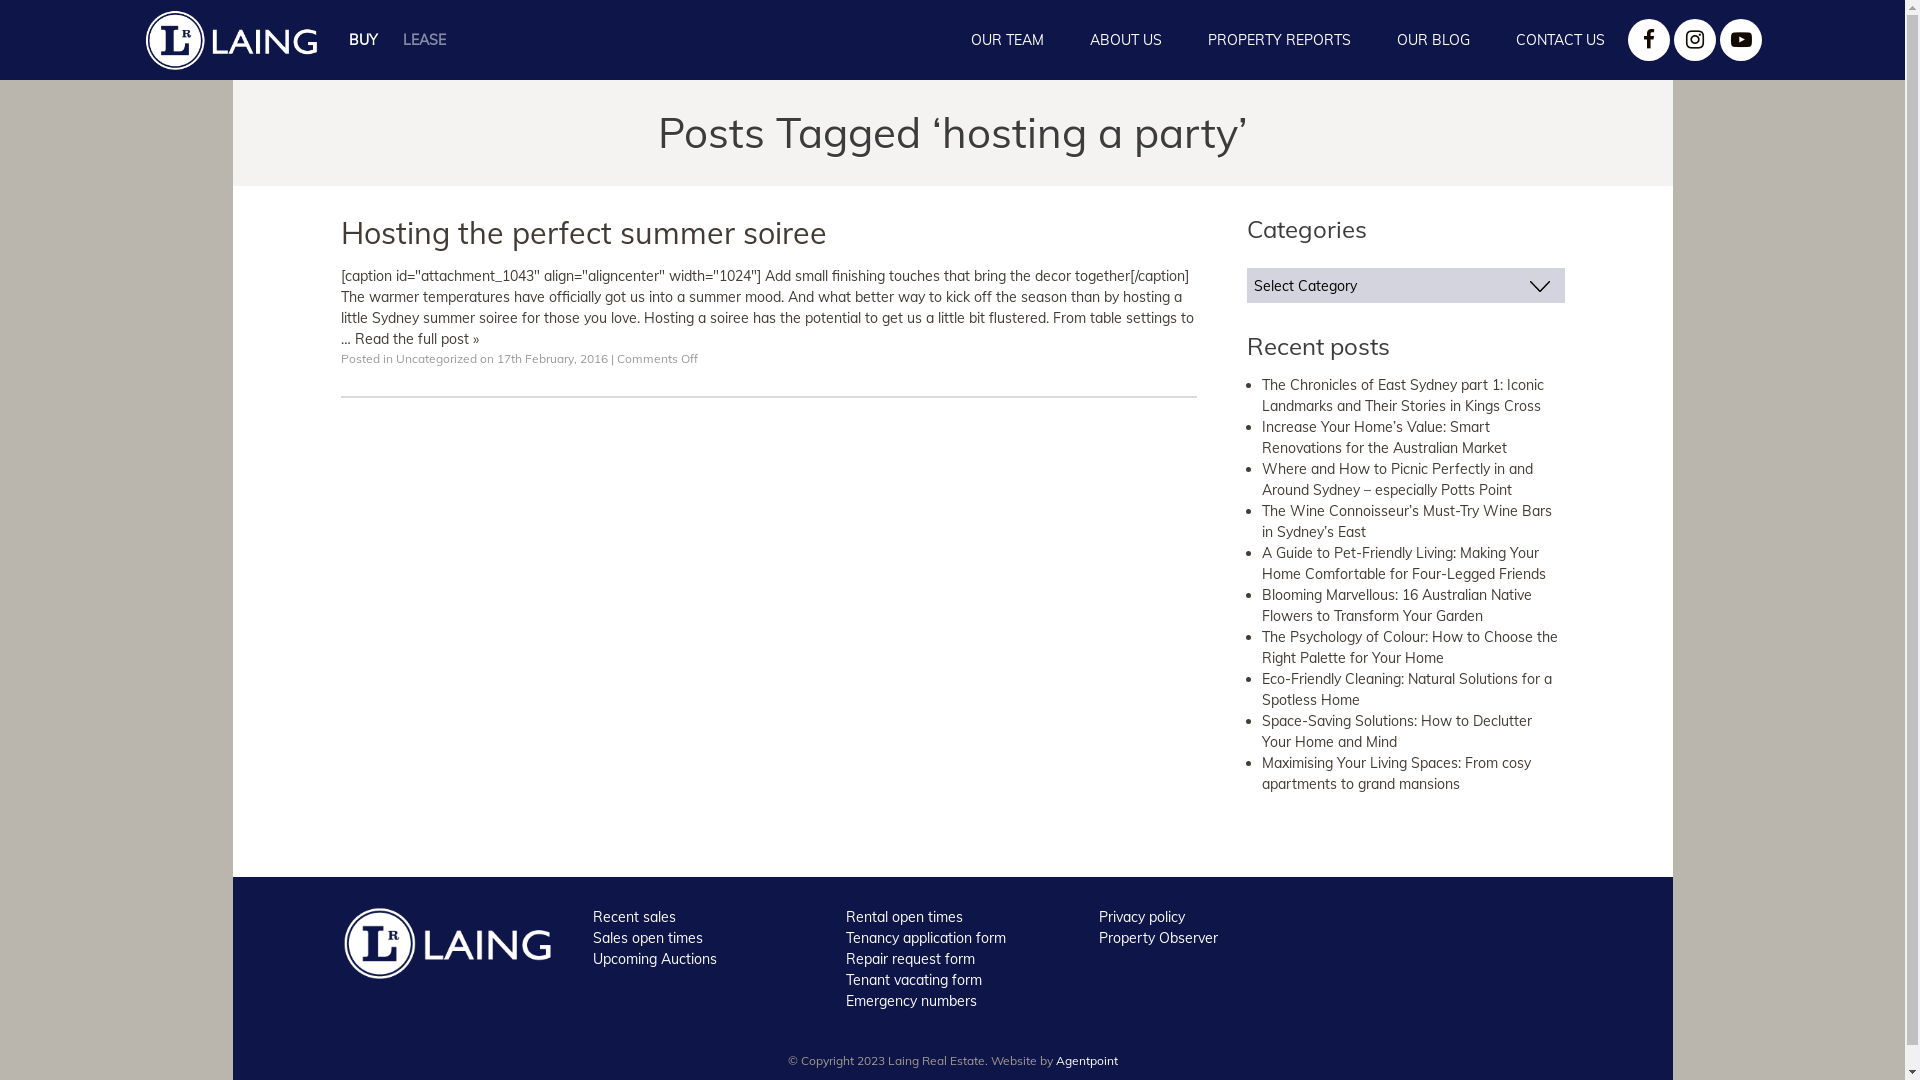 The height and width of the screenshot is (1080, 1920). What do you see at coordinates (231, 40) in the screenshot?
I see `Laing Real Estate - ` at bounding box center [231, 40].